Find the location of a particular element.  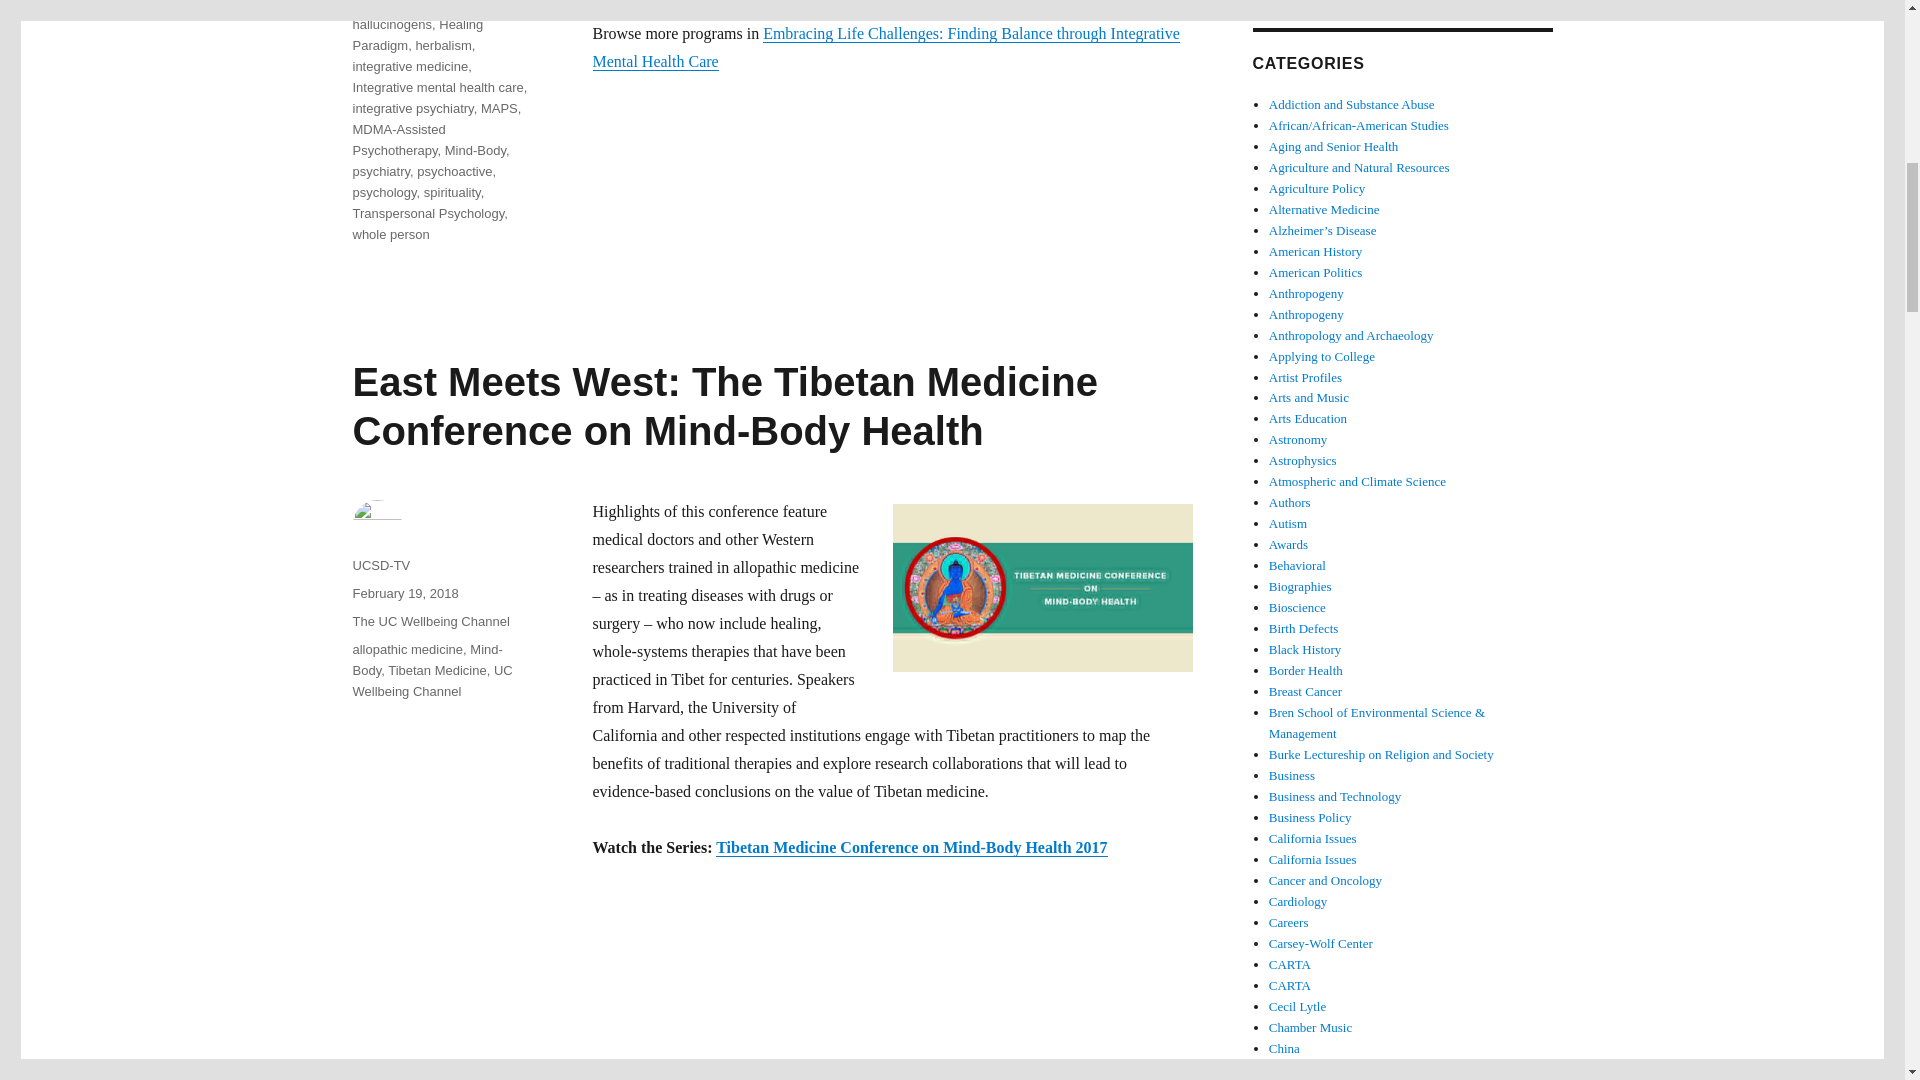

MDMA-Assisted Psychotherapy is located at coordinates (398, 140).